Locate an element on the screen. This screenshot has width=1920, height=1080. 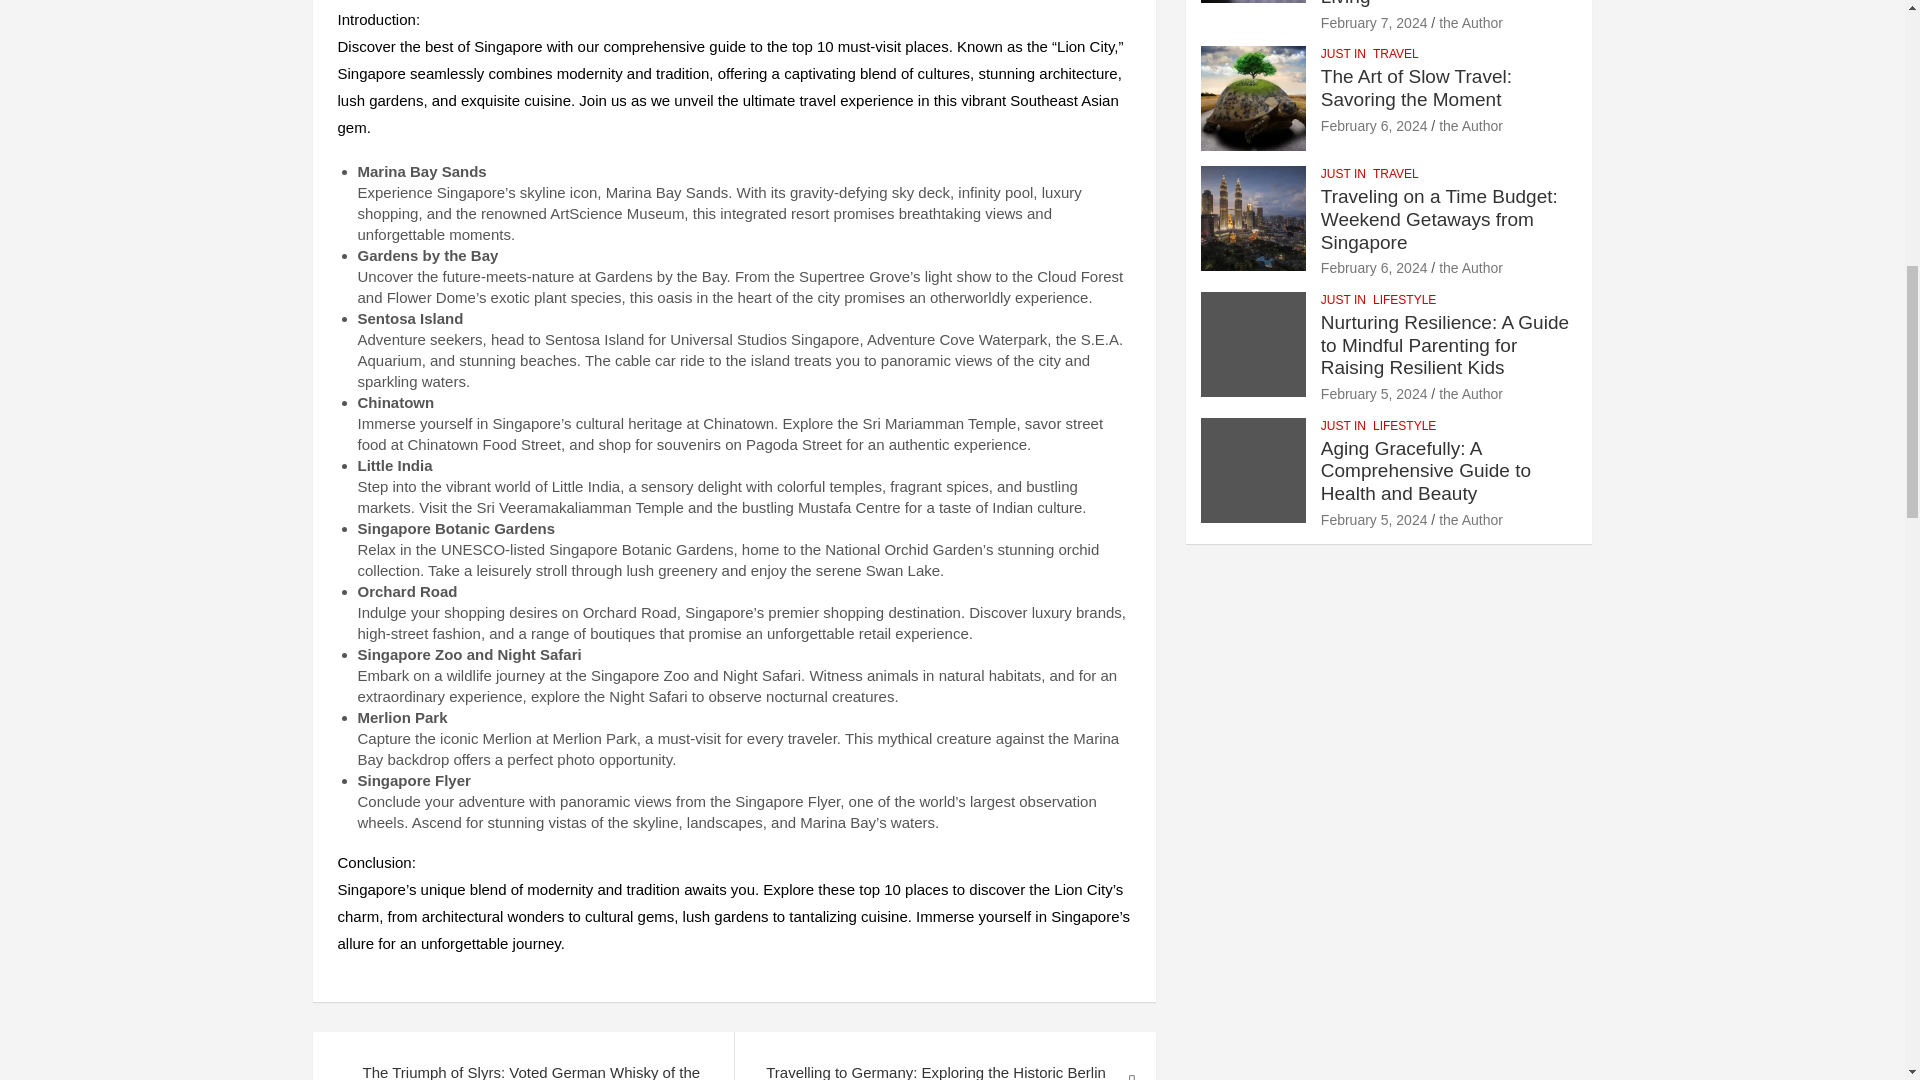
Traveling on a Time Budget: Weekend Getaways from Singapore is located at coordinates (1374, 268).